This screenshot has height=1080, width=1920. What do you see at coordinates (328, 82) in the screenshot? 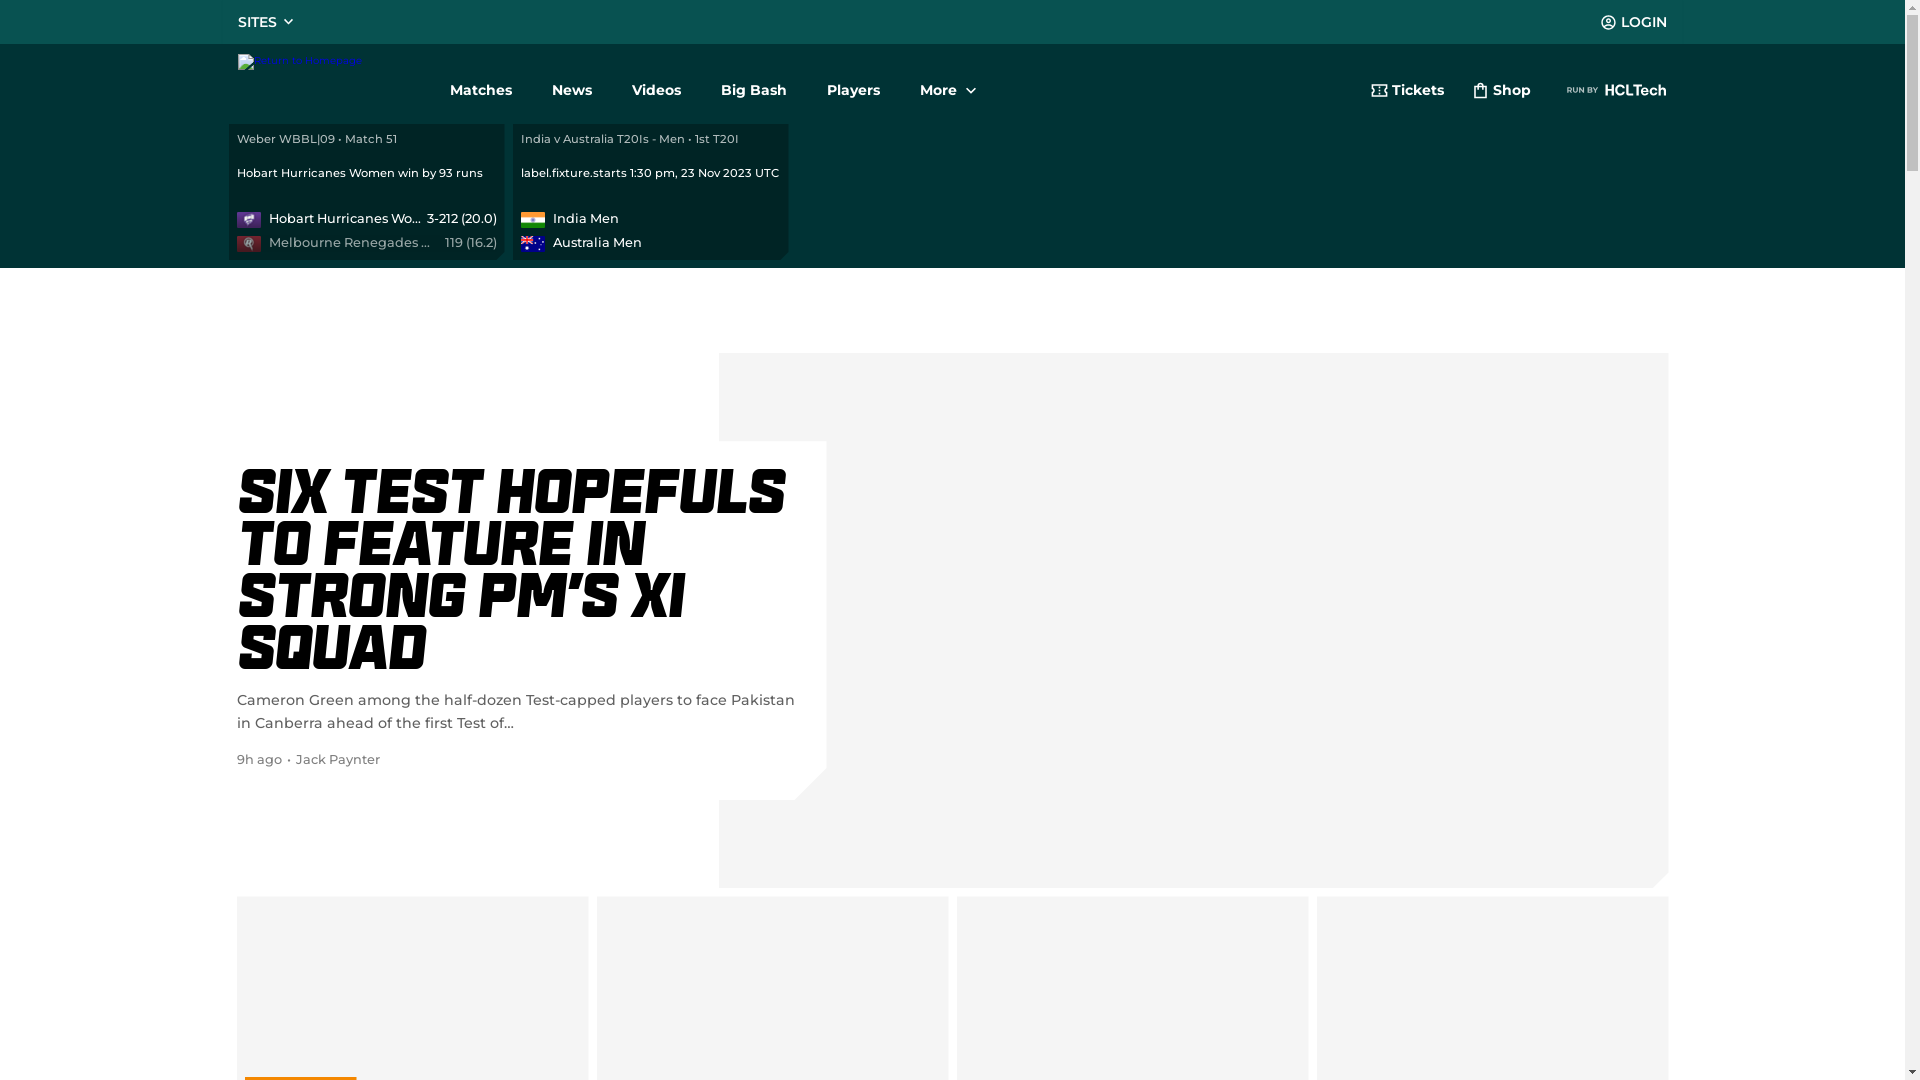
I see `Return to Homepage` at bounding box center [328, 82].